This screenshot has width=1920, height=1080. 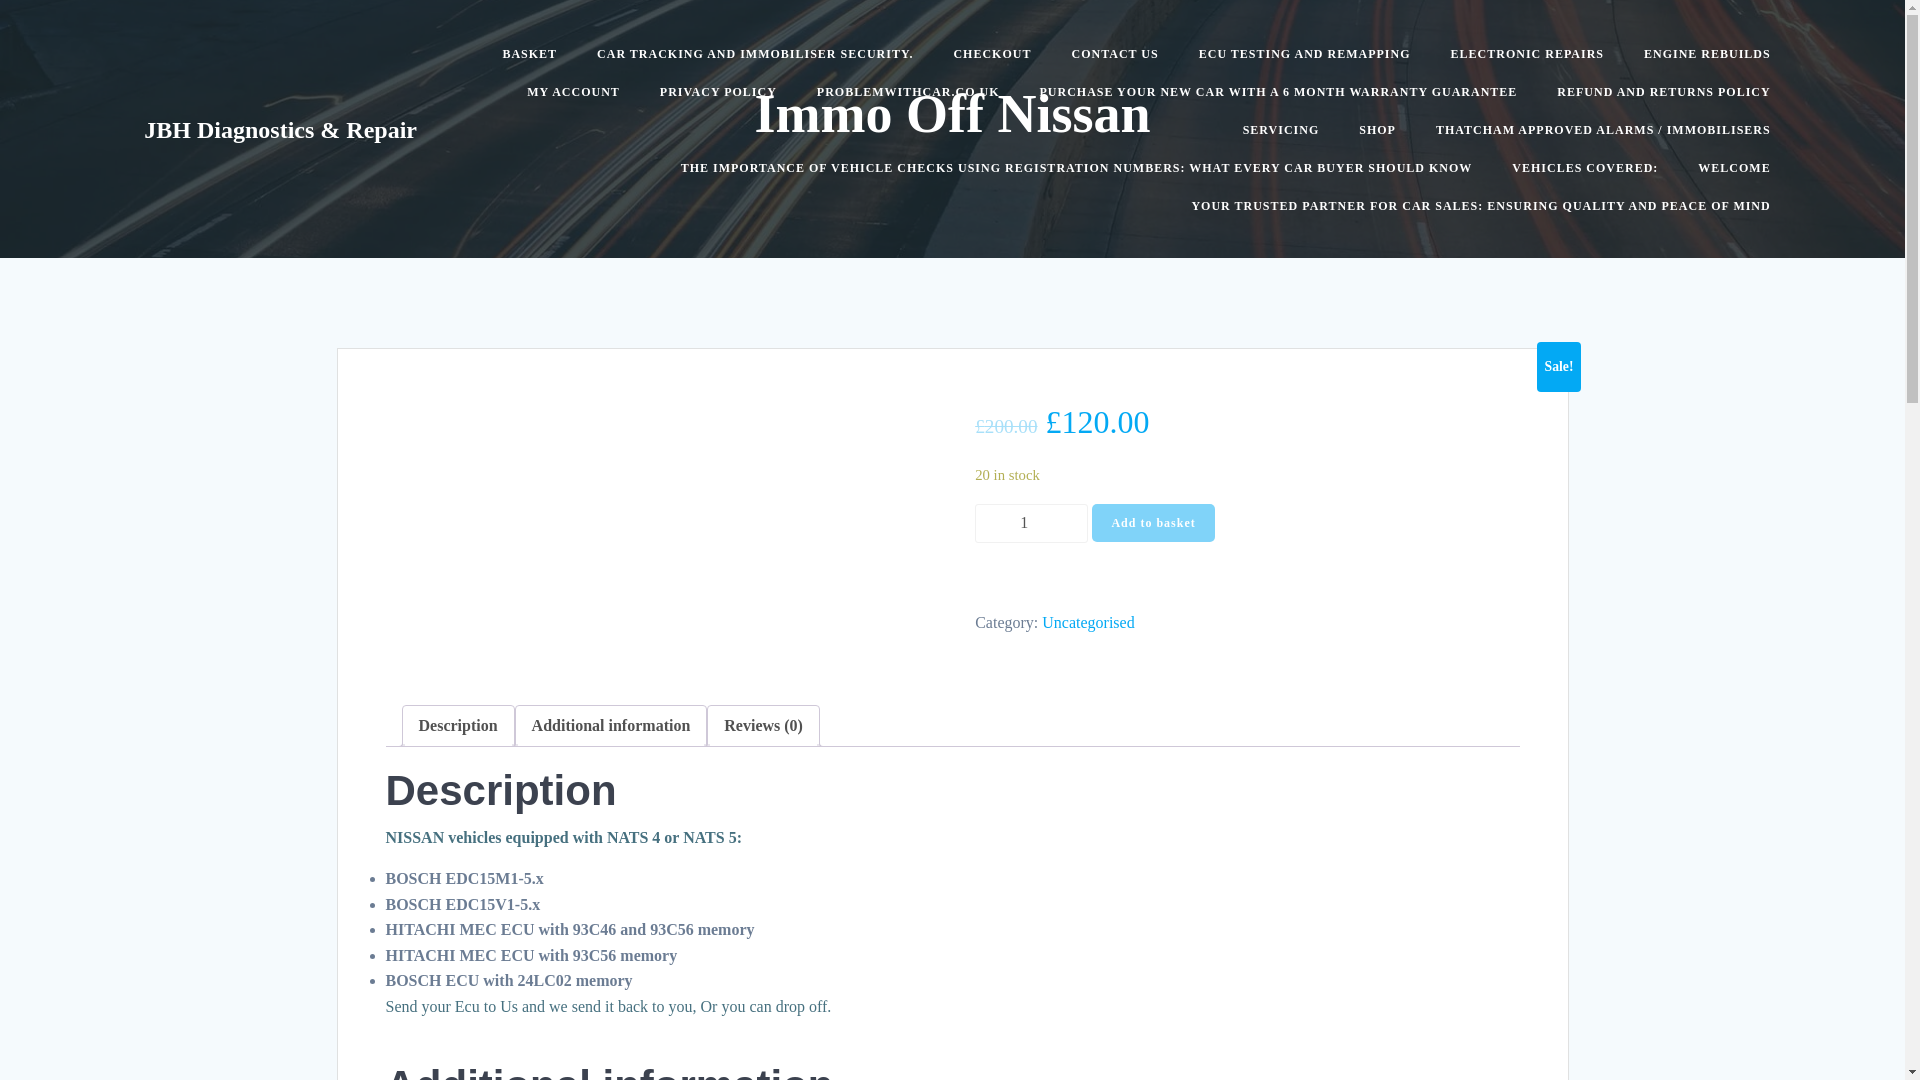 What do you see at coordinates (1279, 92) in the screenshot?
I see `PURCHASE YOUR NEW CAR WITH A 6 MONTH WARRANTY GUARANTEE` at bounding box center [1279, 92].